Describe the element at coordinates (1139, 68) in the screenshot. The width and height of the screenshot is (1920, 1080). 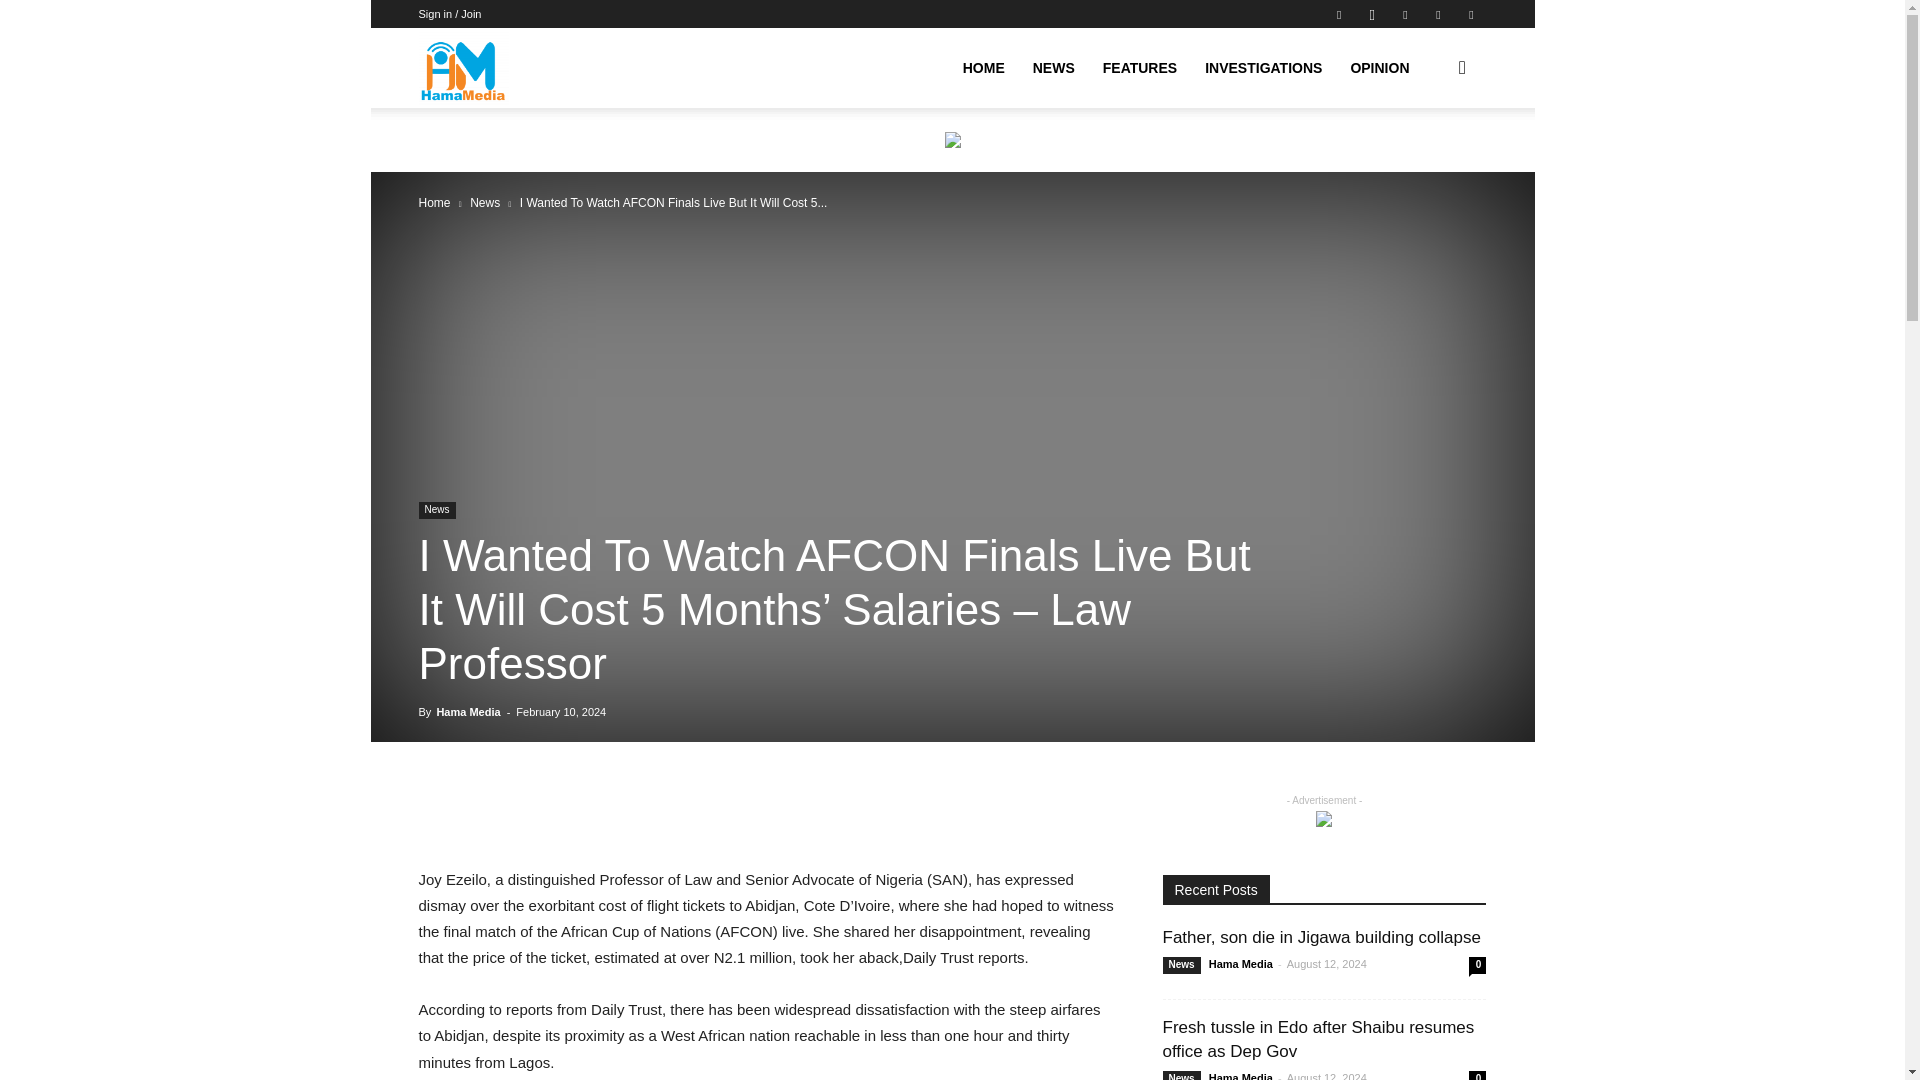
I see `FEATURES` at that location.